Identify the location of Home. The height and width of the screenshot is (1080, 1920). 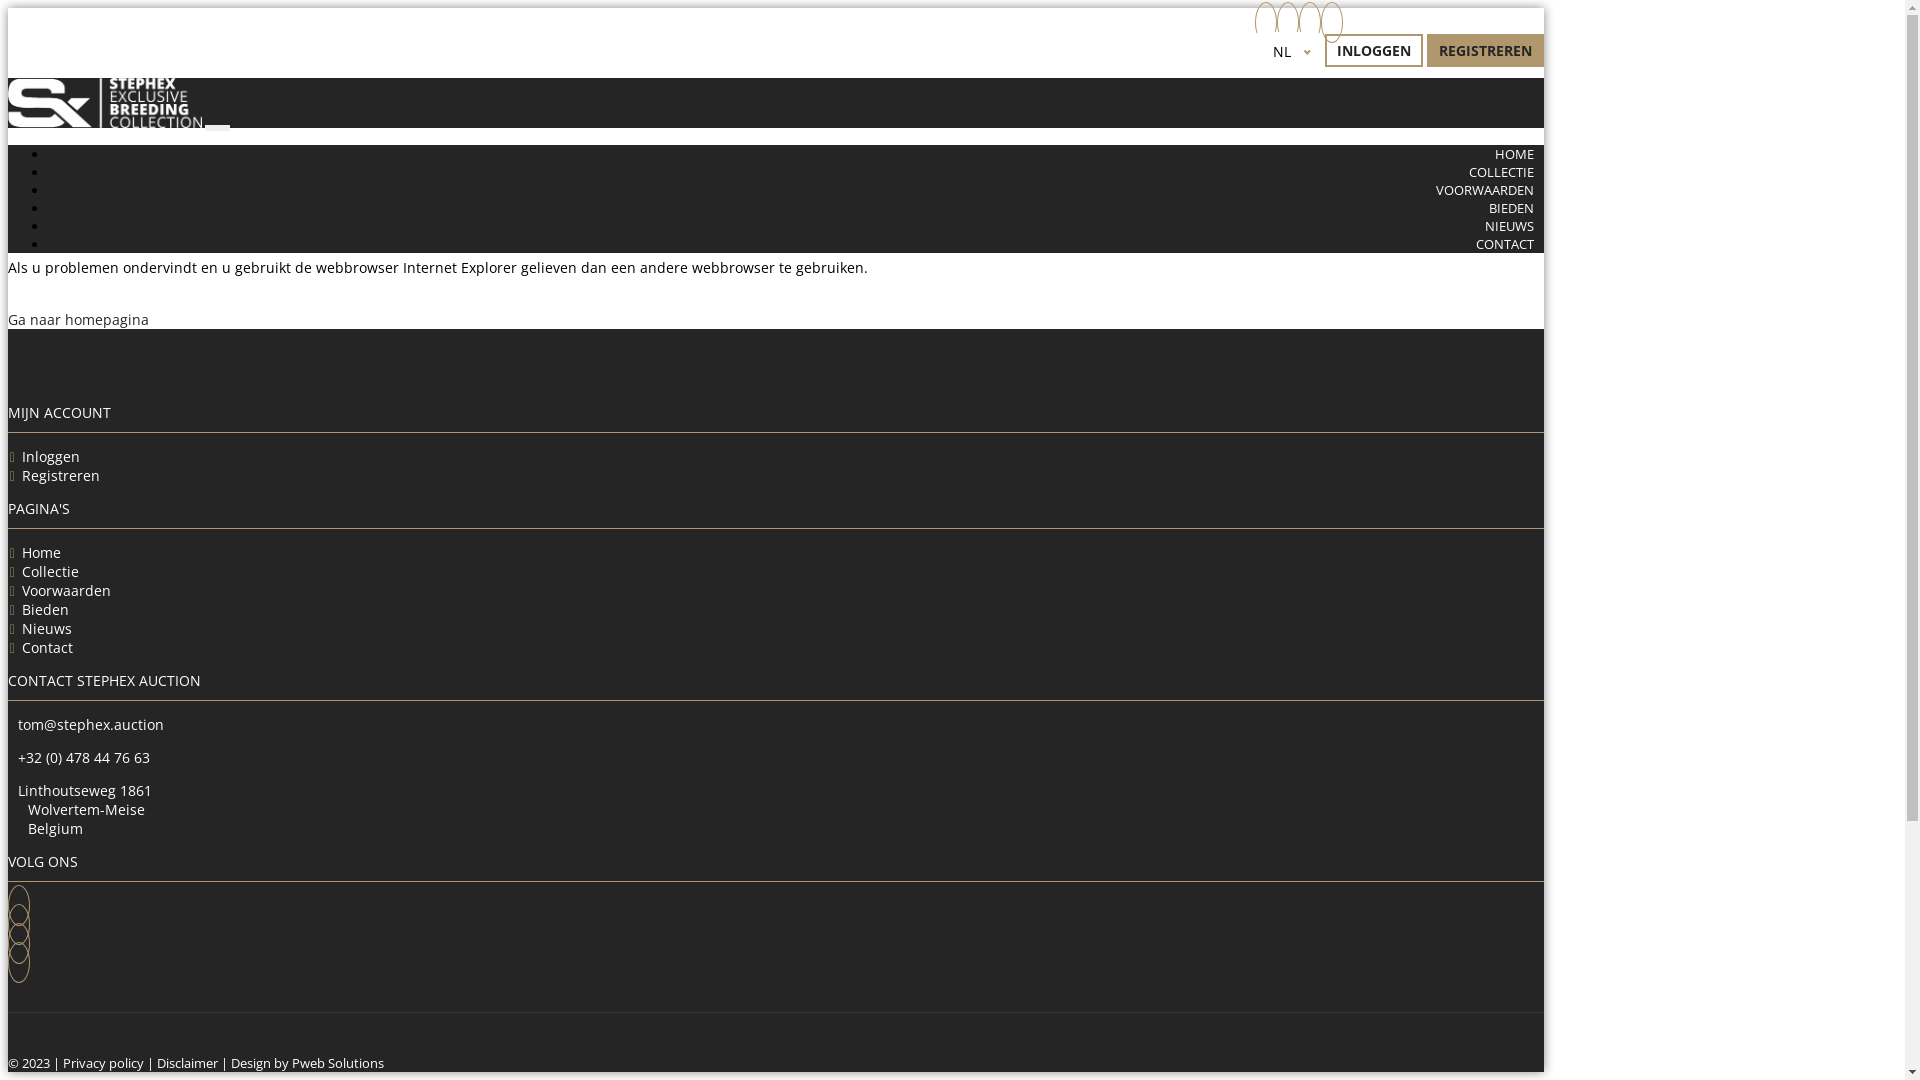
(42, 552).